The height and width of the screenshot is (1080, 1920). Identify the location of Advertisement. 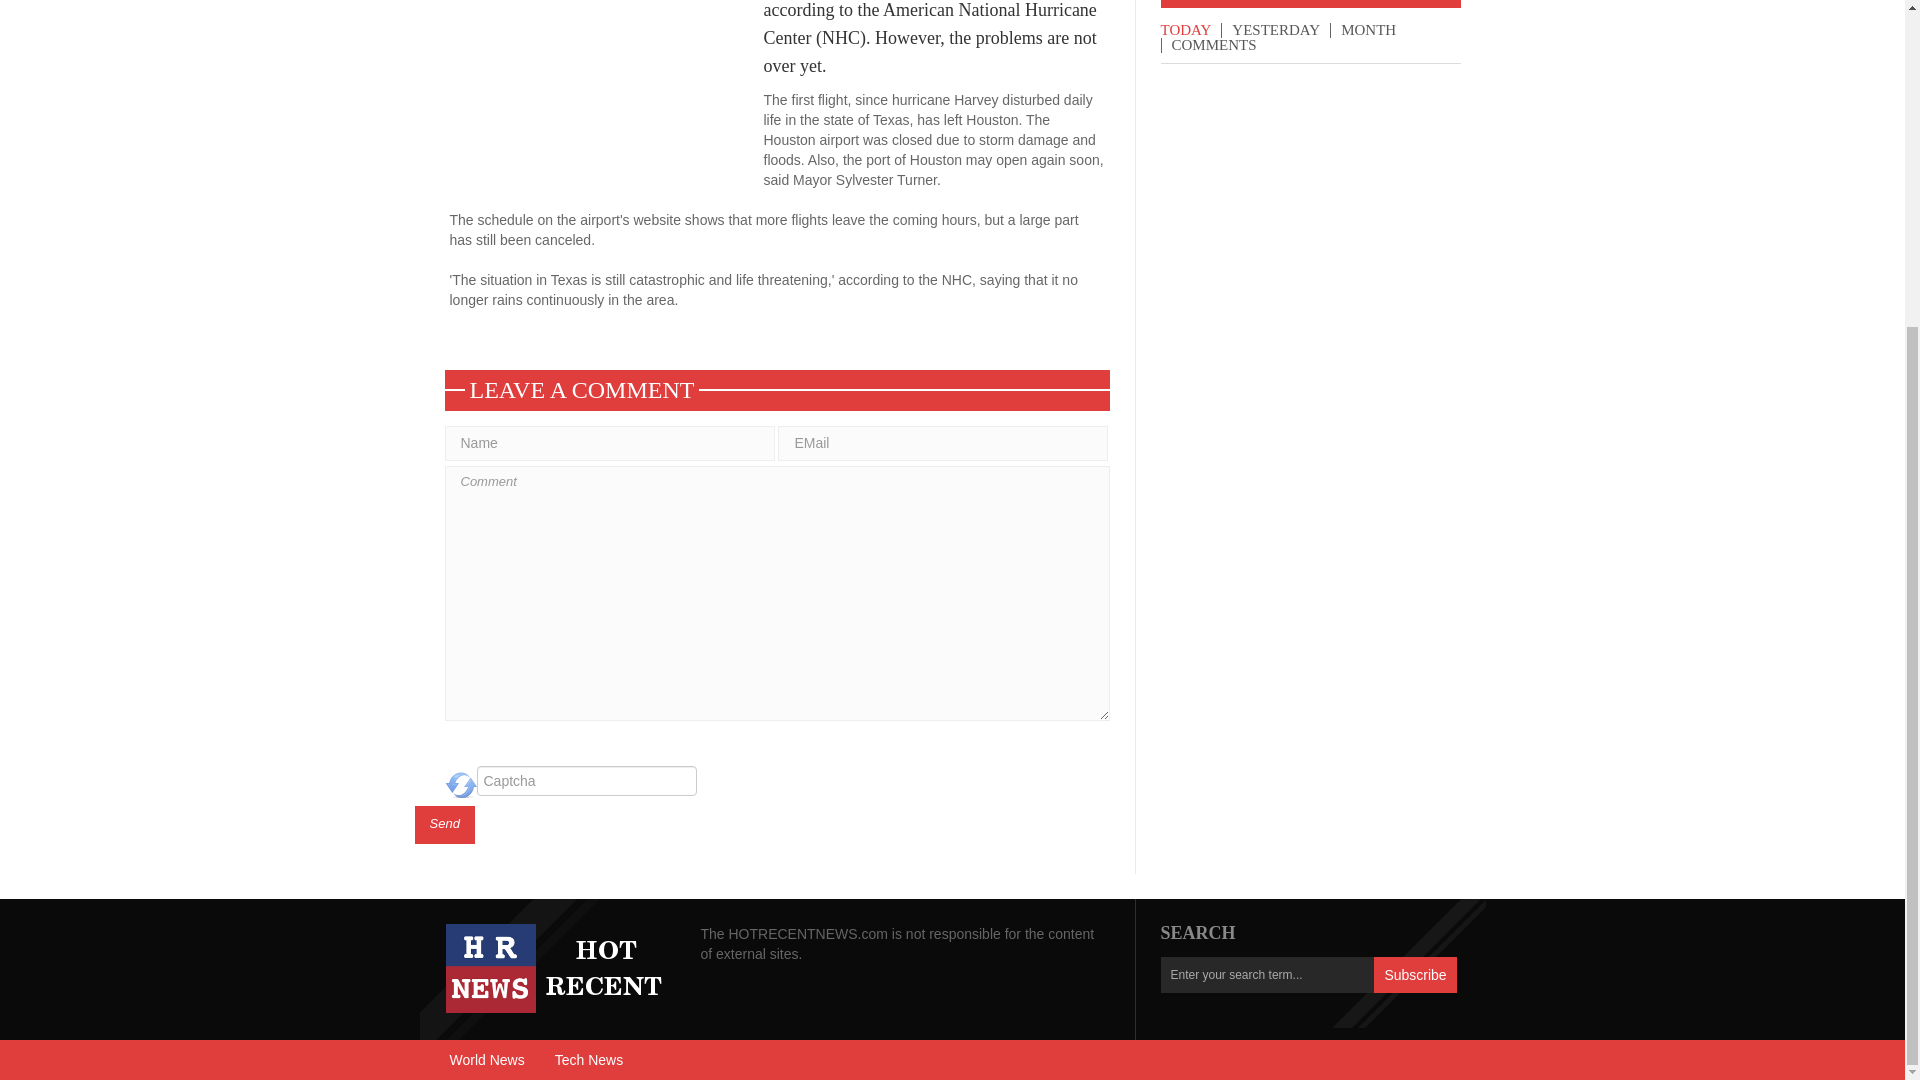
(606, 98).